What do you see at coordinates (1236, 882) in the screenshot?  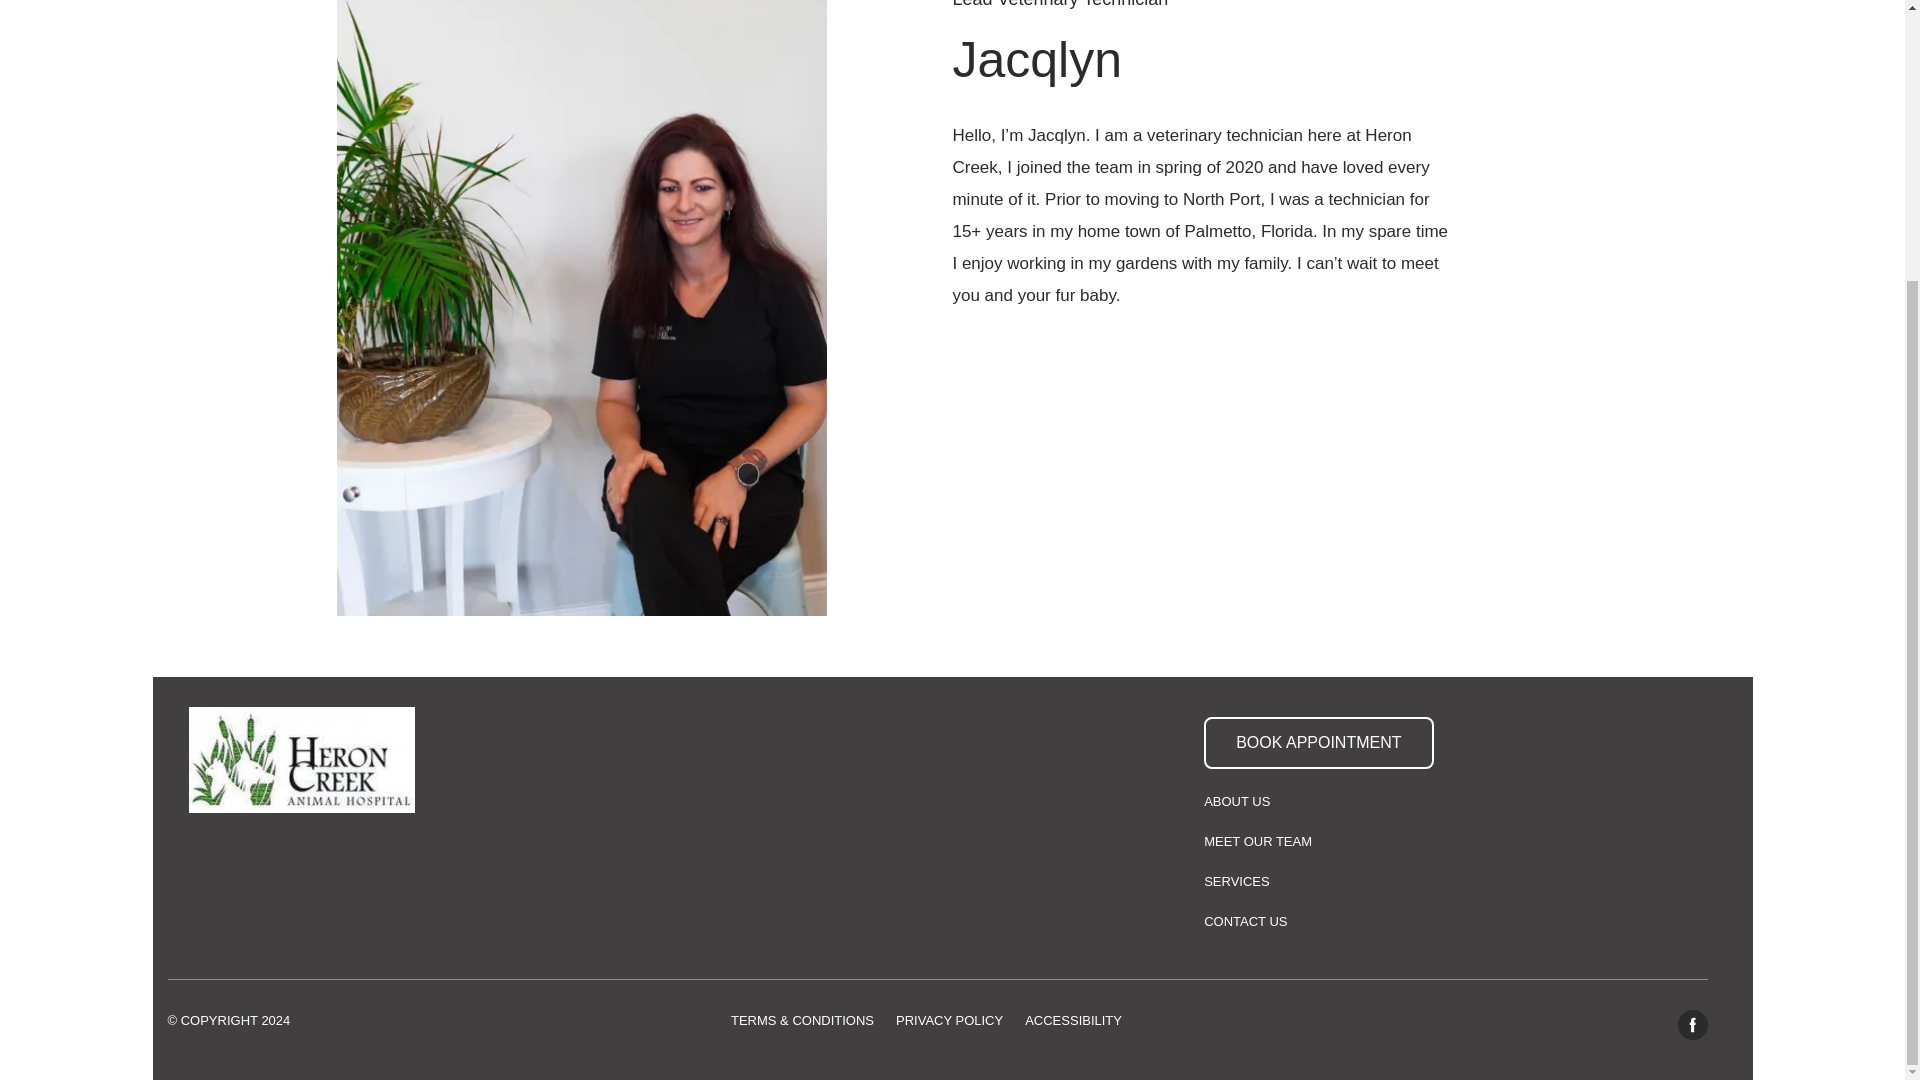 I see `SERVICES` at bounding box center [1236, 882].